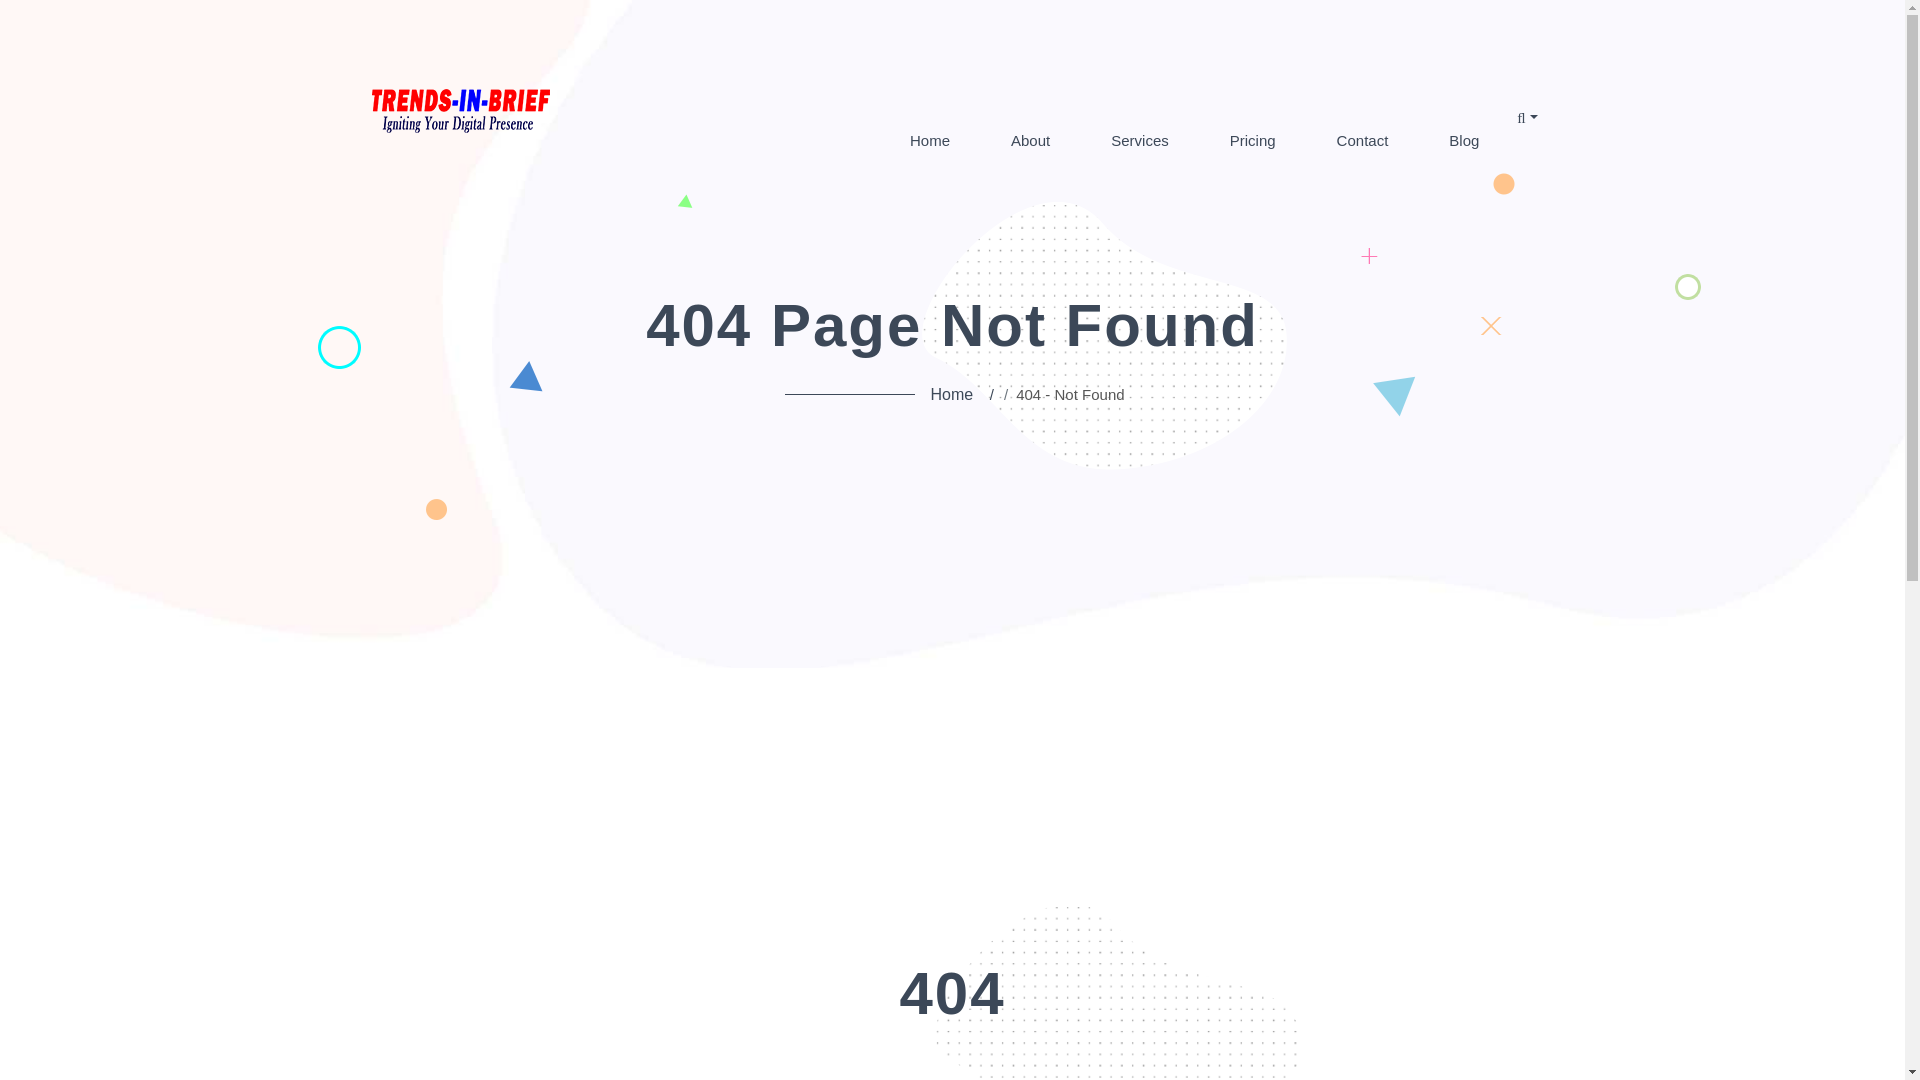 The height and width of the screenshot is (1080, 1920). What do you see at coordinates (1139, 138) in the screenshot?
I see `Services` at bounding box center [1139, 138].